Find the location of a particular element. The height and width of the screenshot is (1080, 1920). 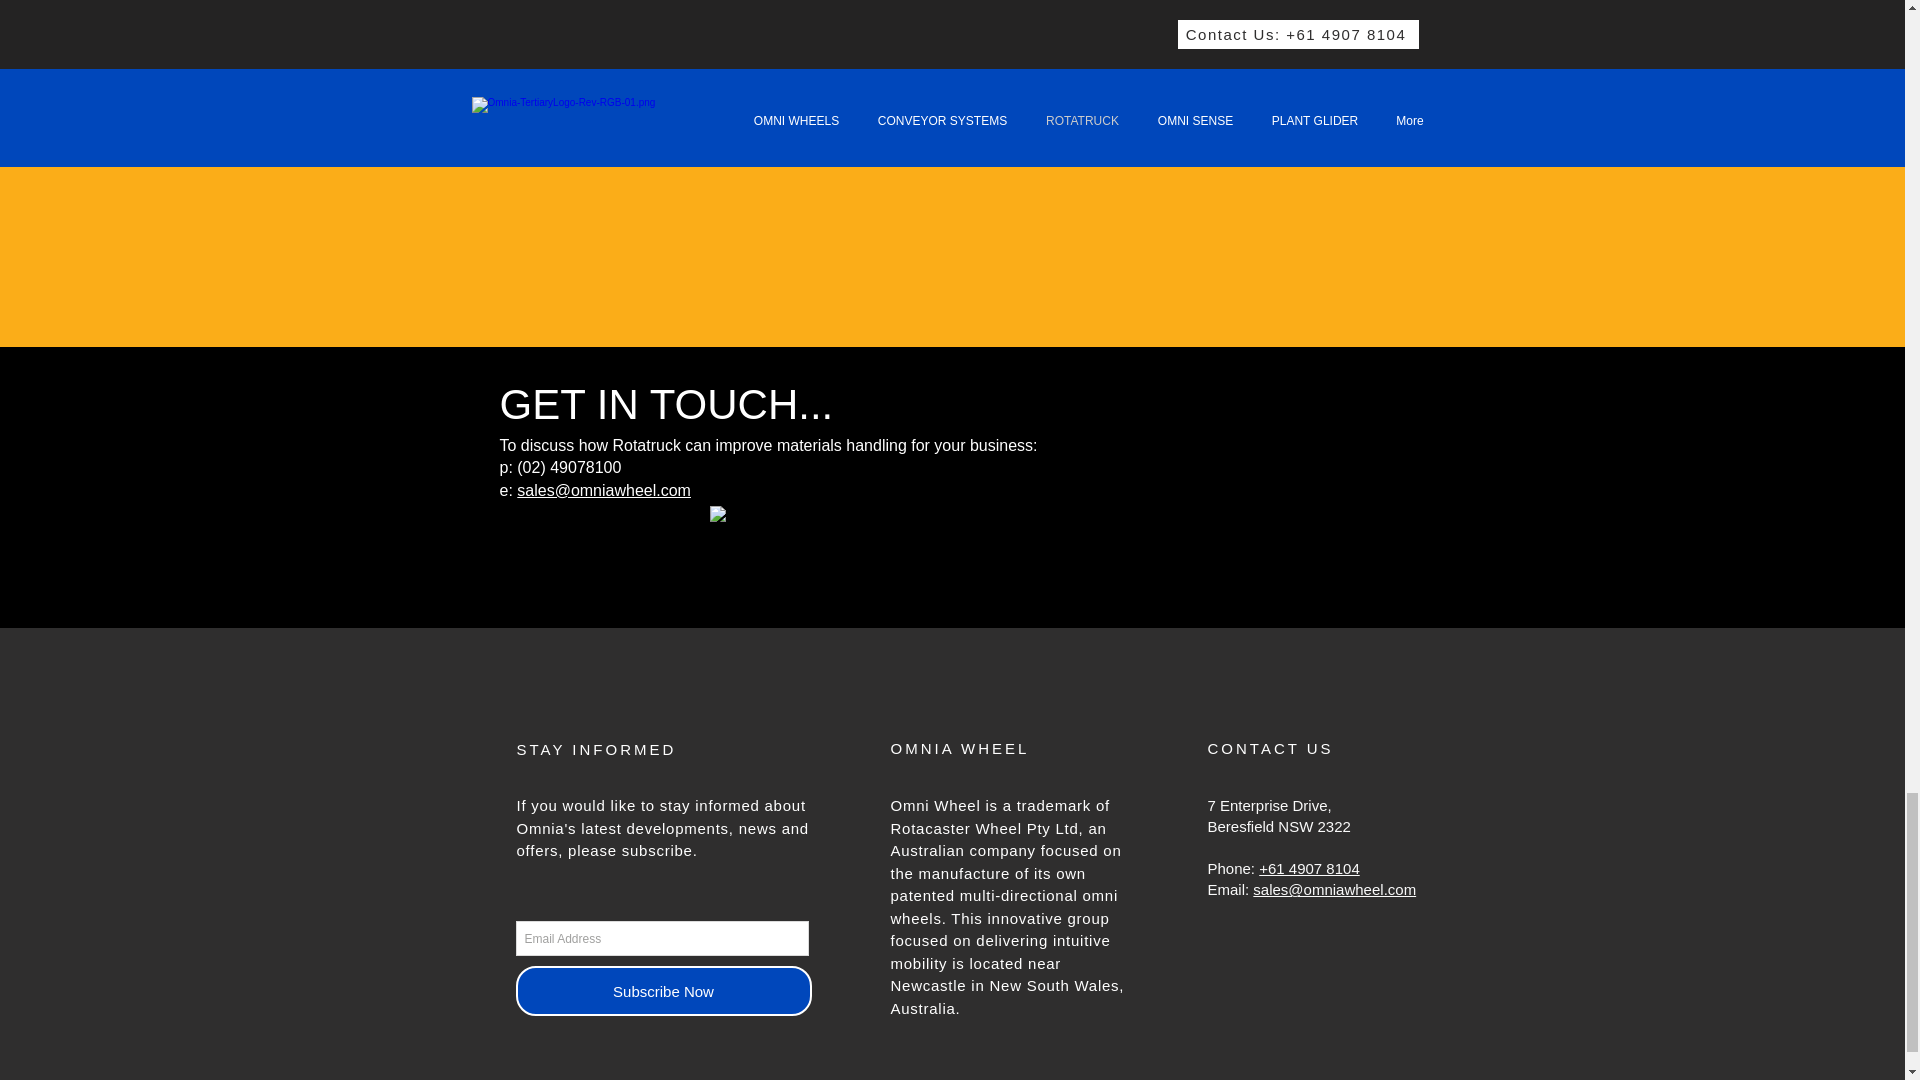

Subscribe Now is located at coordinates (664, 990).